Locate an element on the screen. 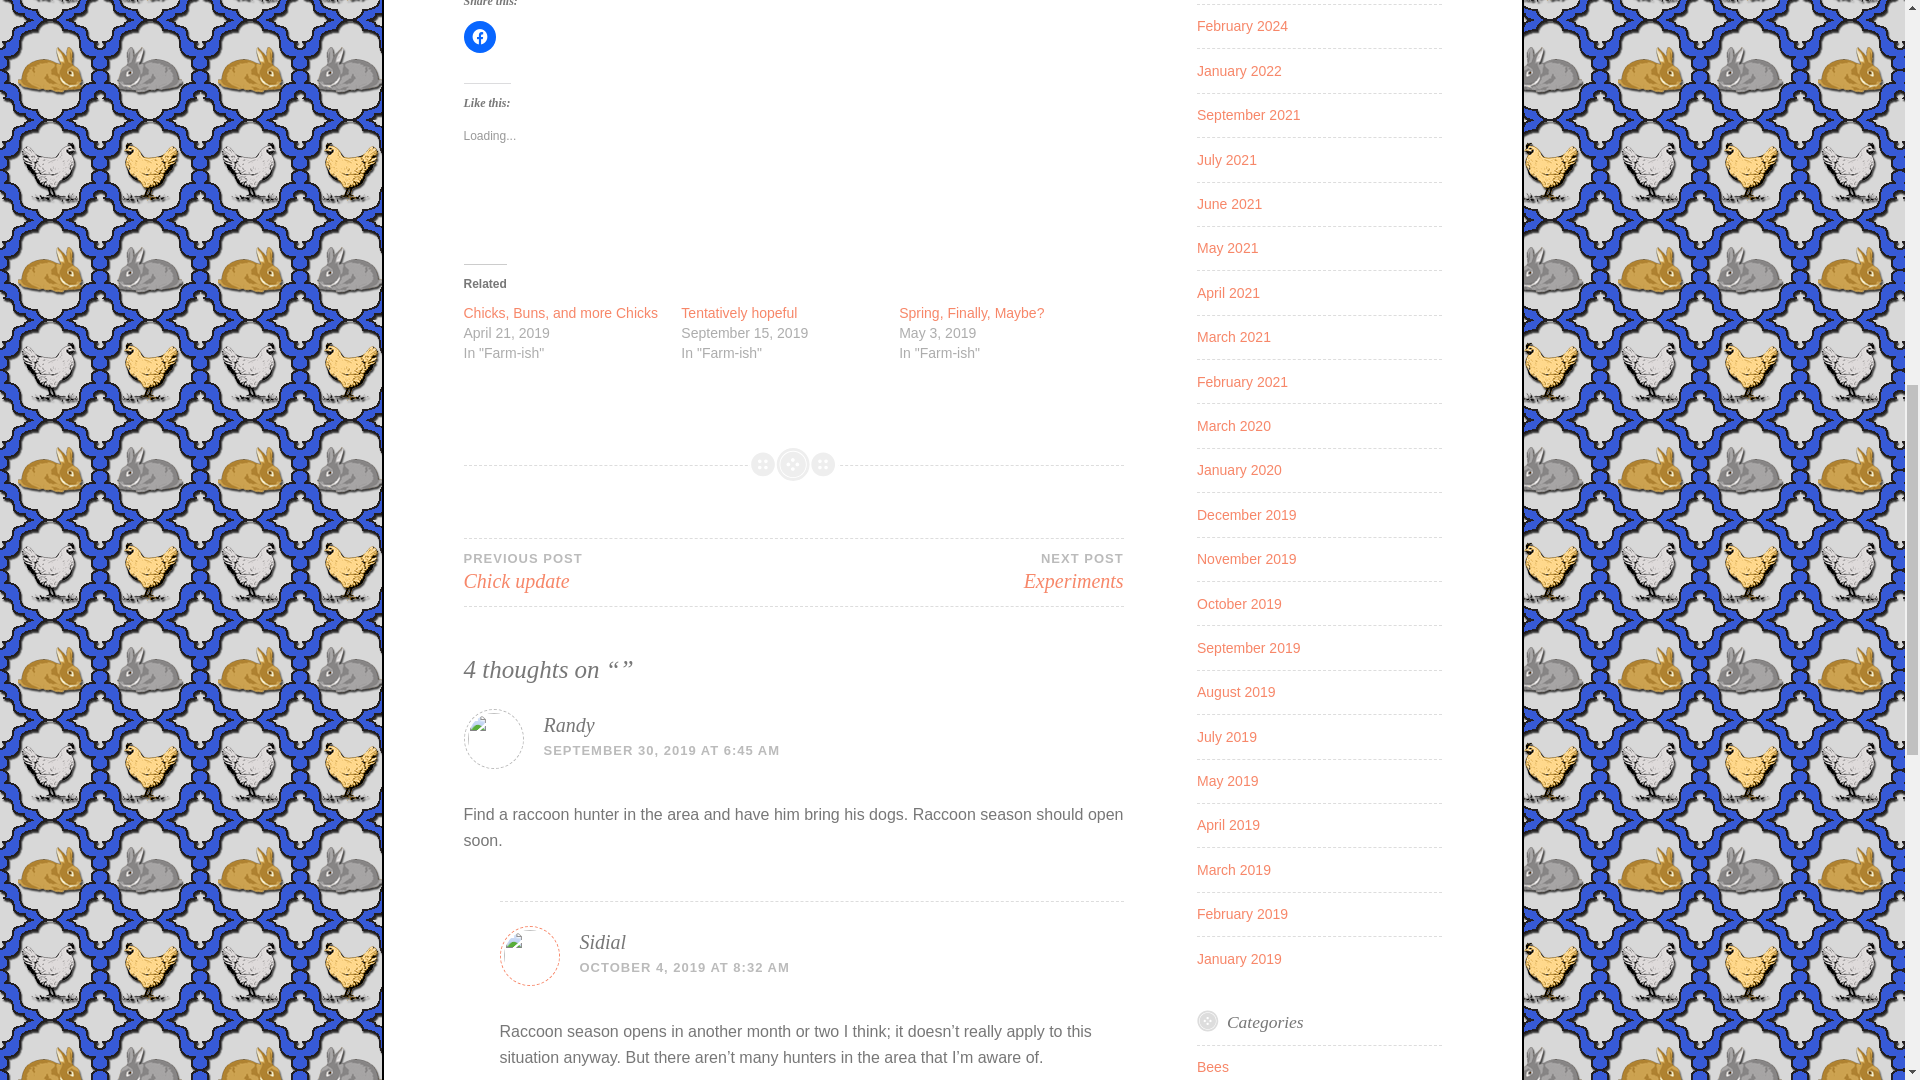 The width and height of the screenshot is (1920, 1080). January 2022 is located at coordinates (480, 36).